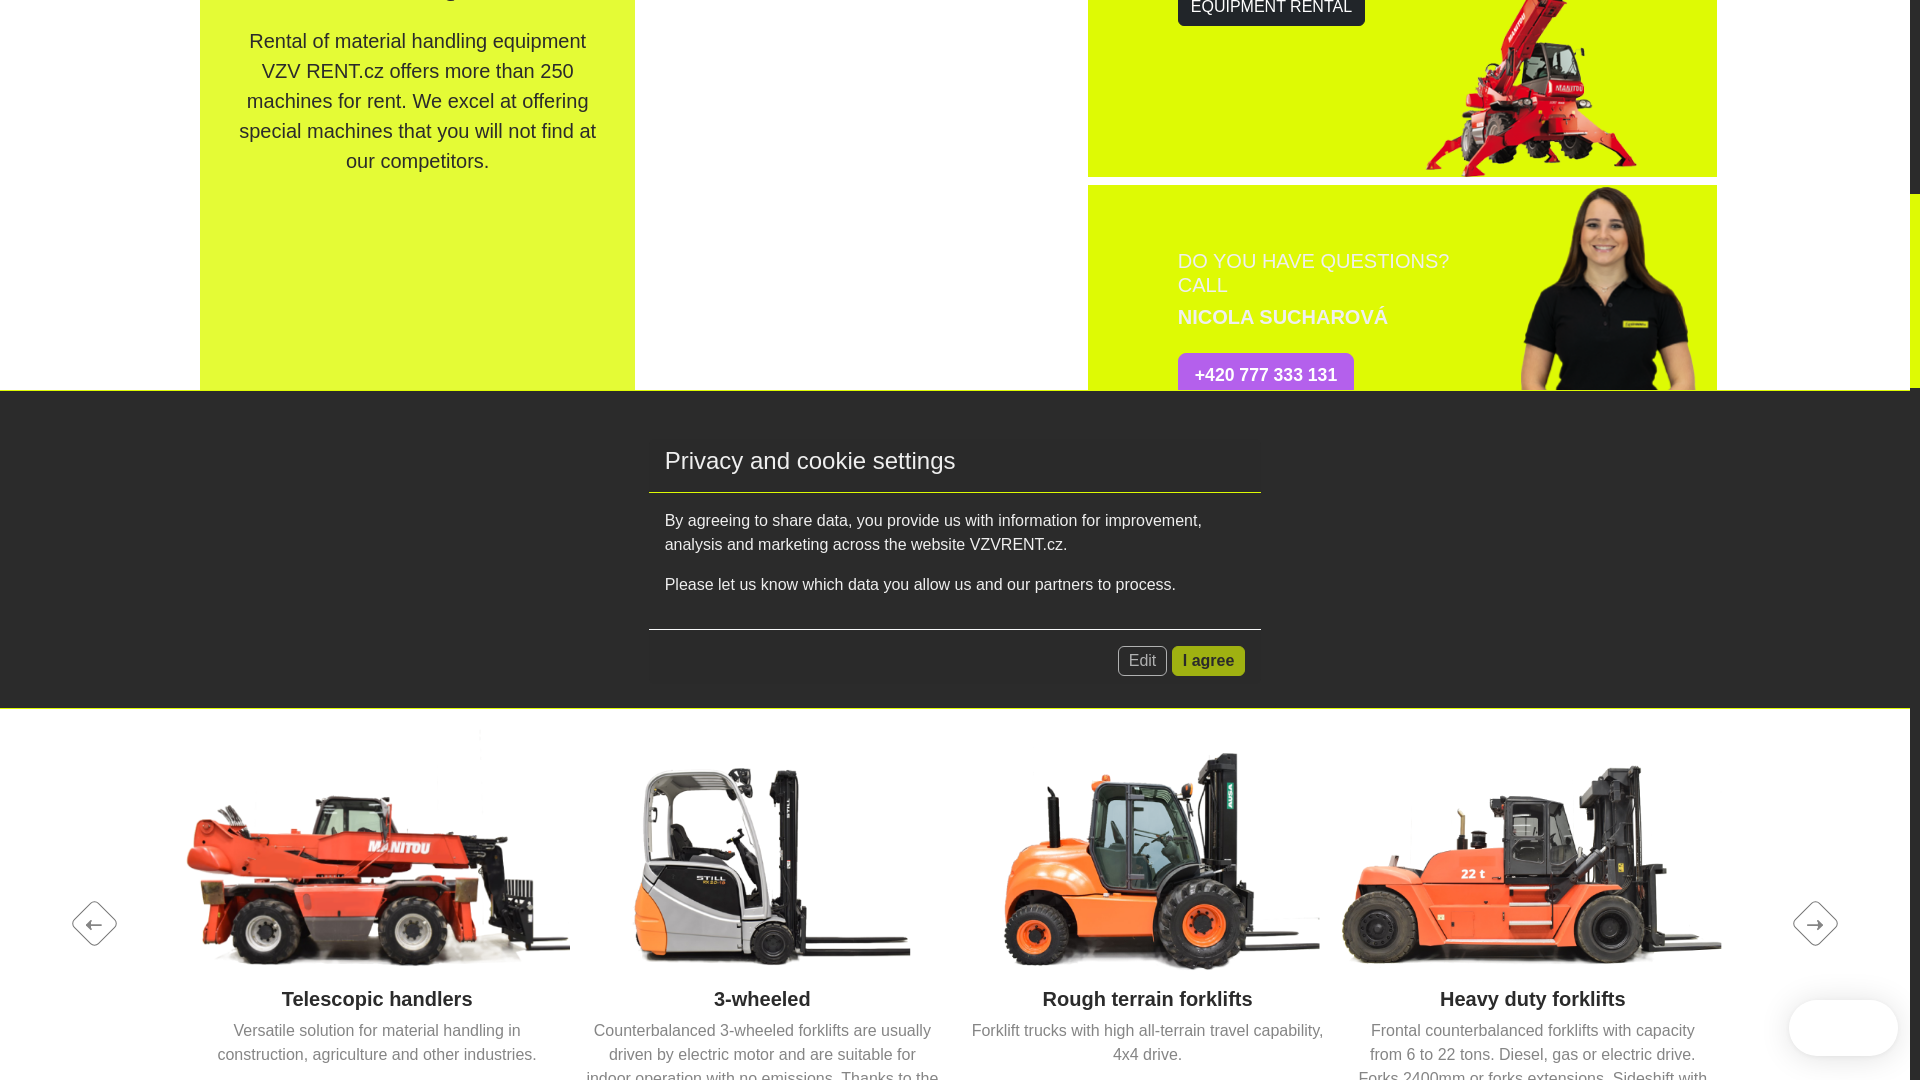 This screenshot has height=1080, width=1920. Describe the element at coordinates (762, 843) in the screenshot. I see `3-wheeled` at that location.